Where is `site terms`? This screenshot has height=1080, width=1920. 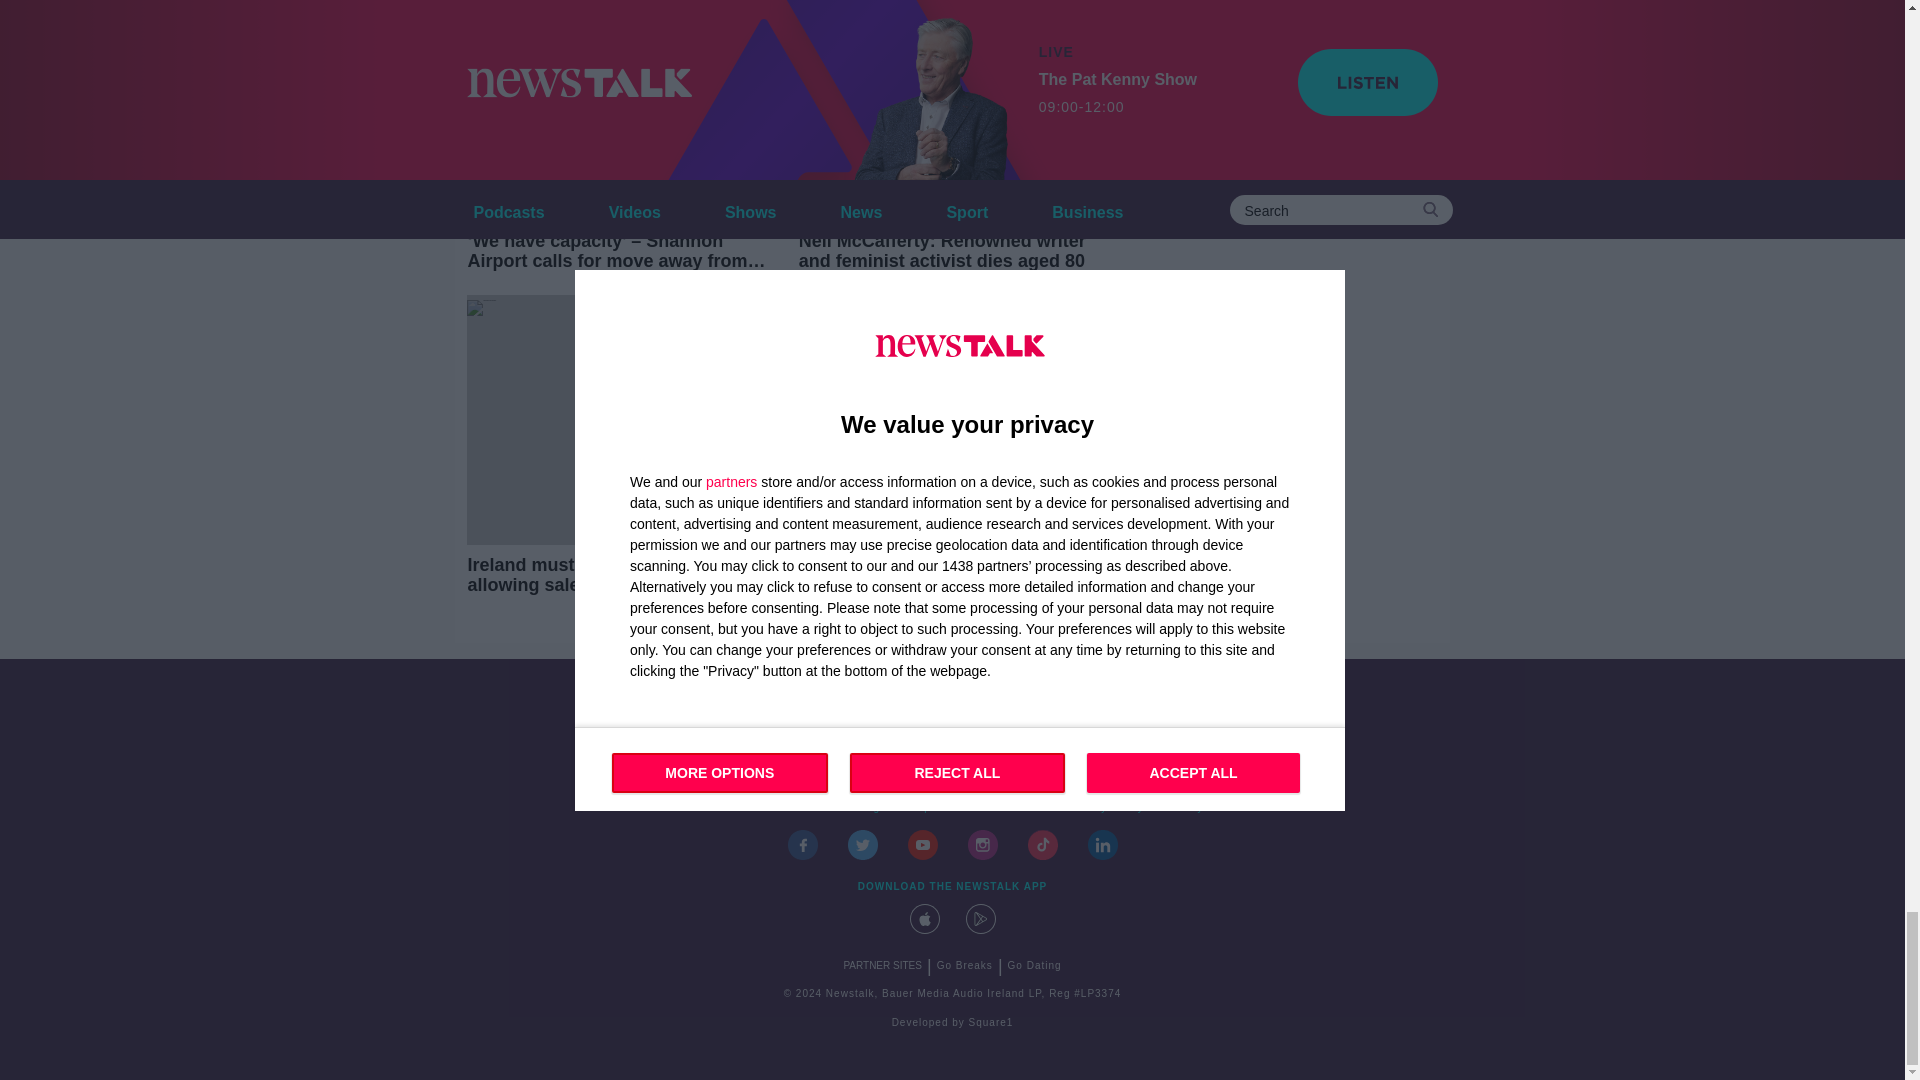
site terms is located at coordinates (1018, 808).